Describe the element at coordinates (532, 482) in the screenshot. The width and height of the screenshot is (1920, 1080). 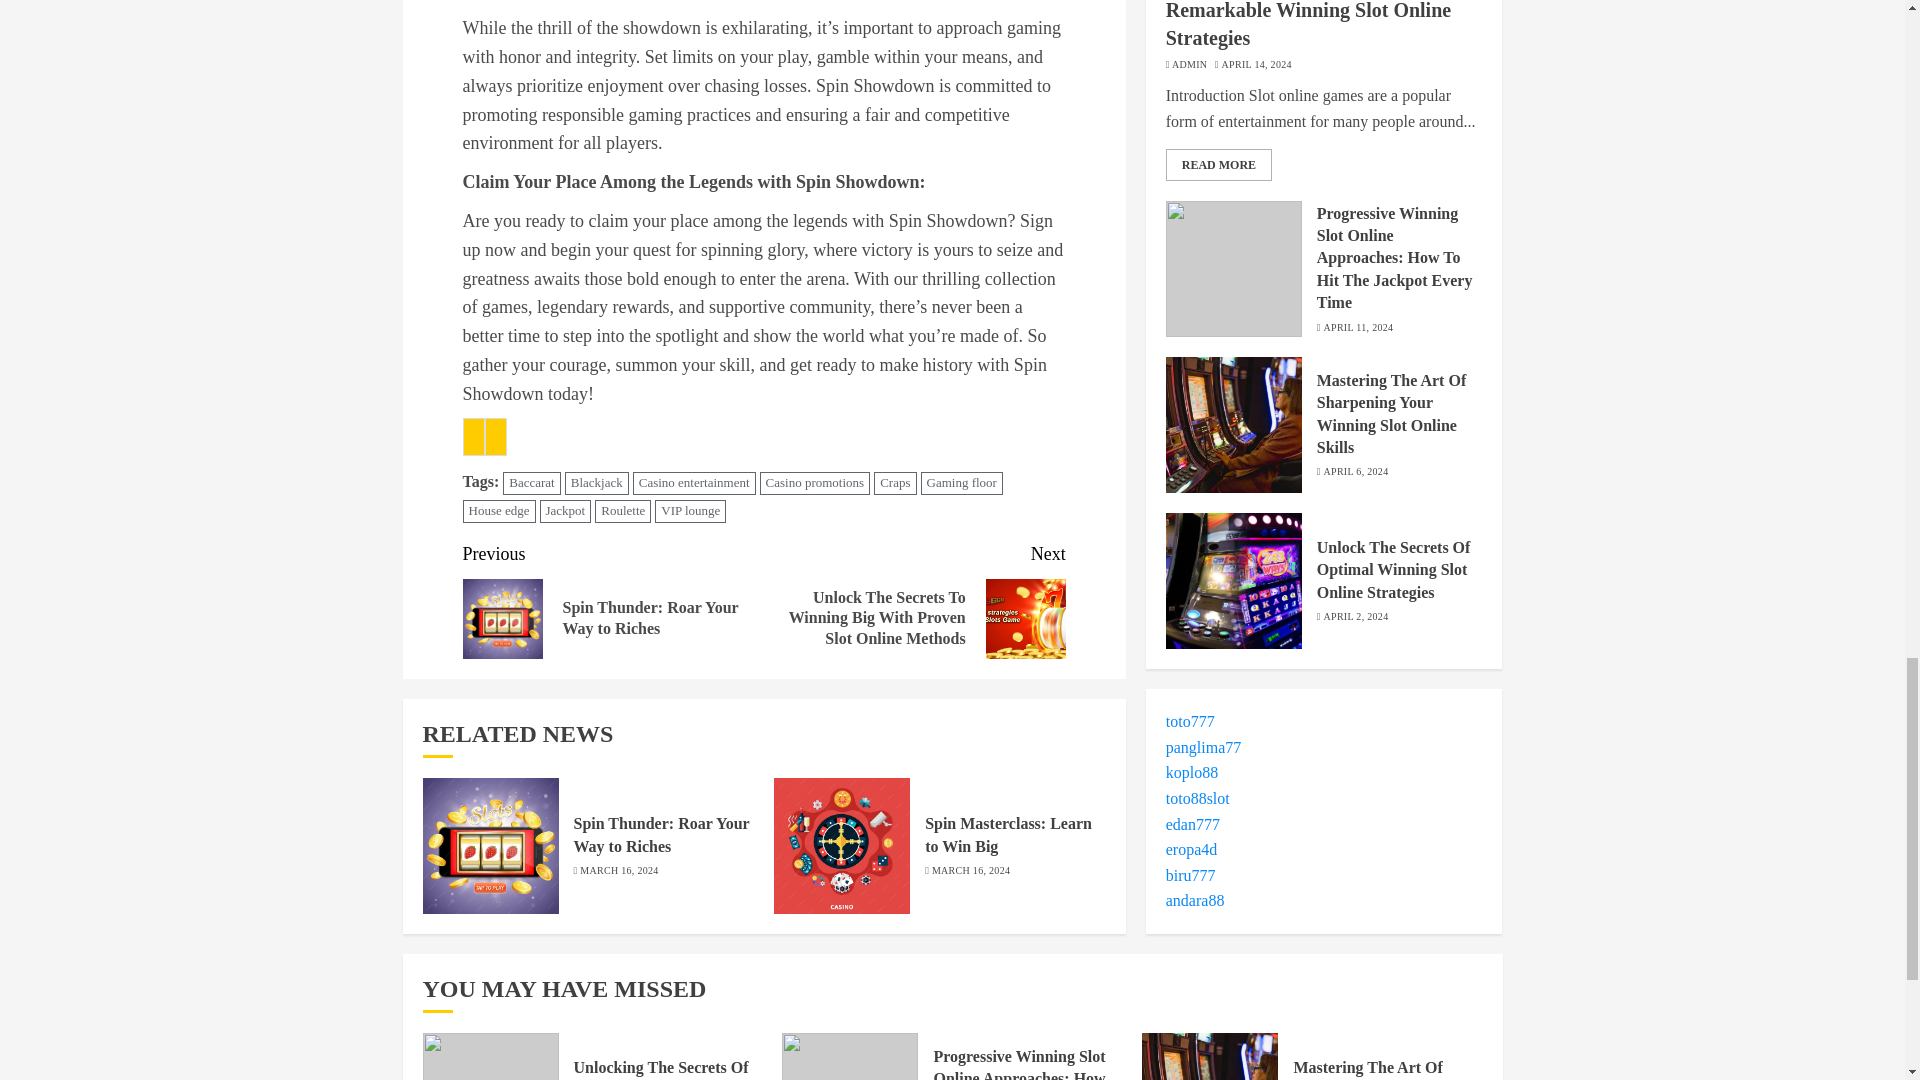
I see `Baccarat` at that location.